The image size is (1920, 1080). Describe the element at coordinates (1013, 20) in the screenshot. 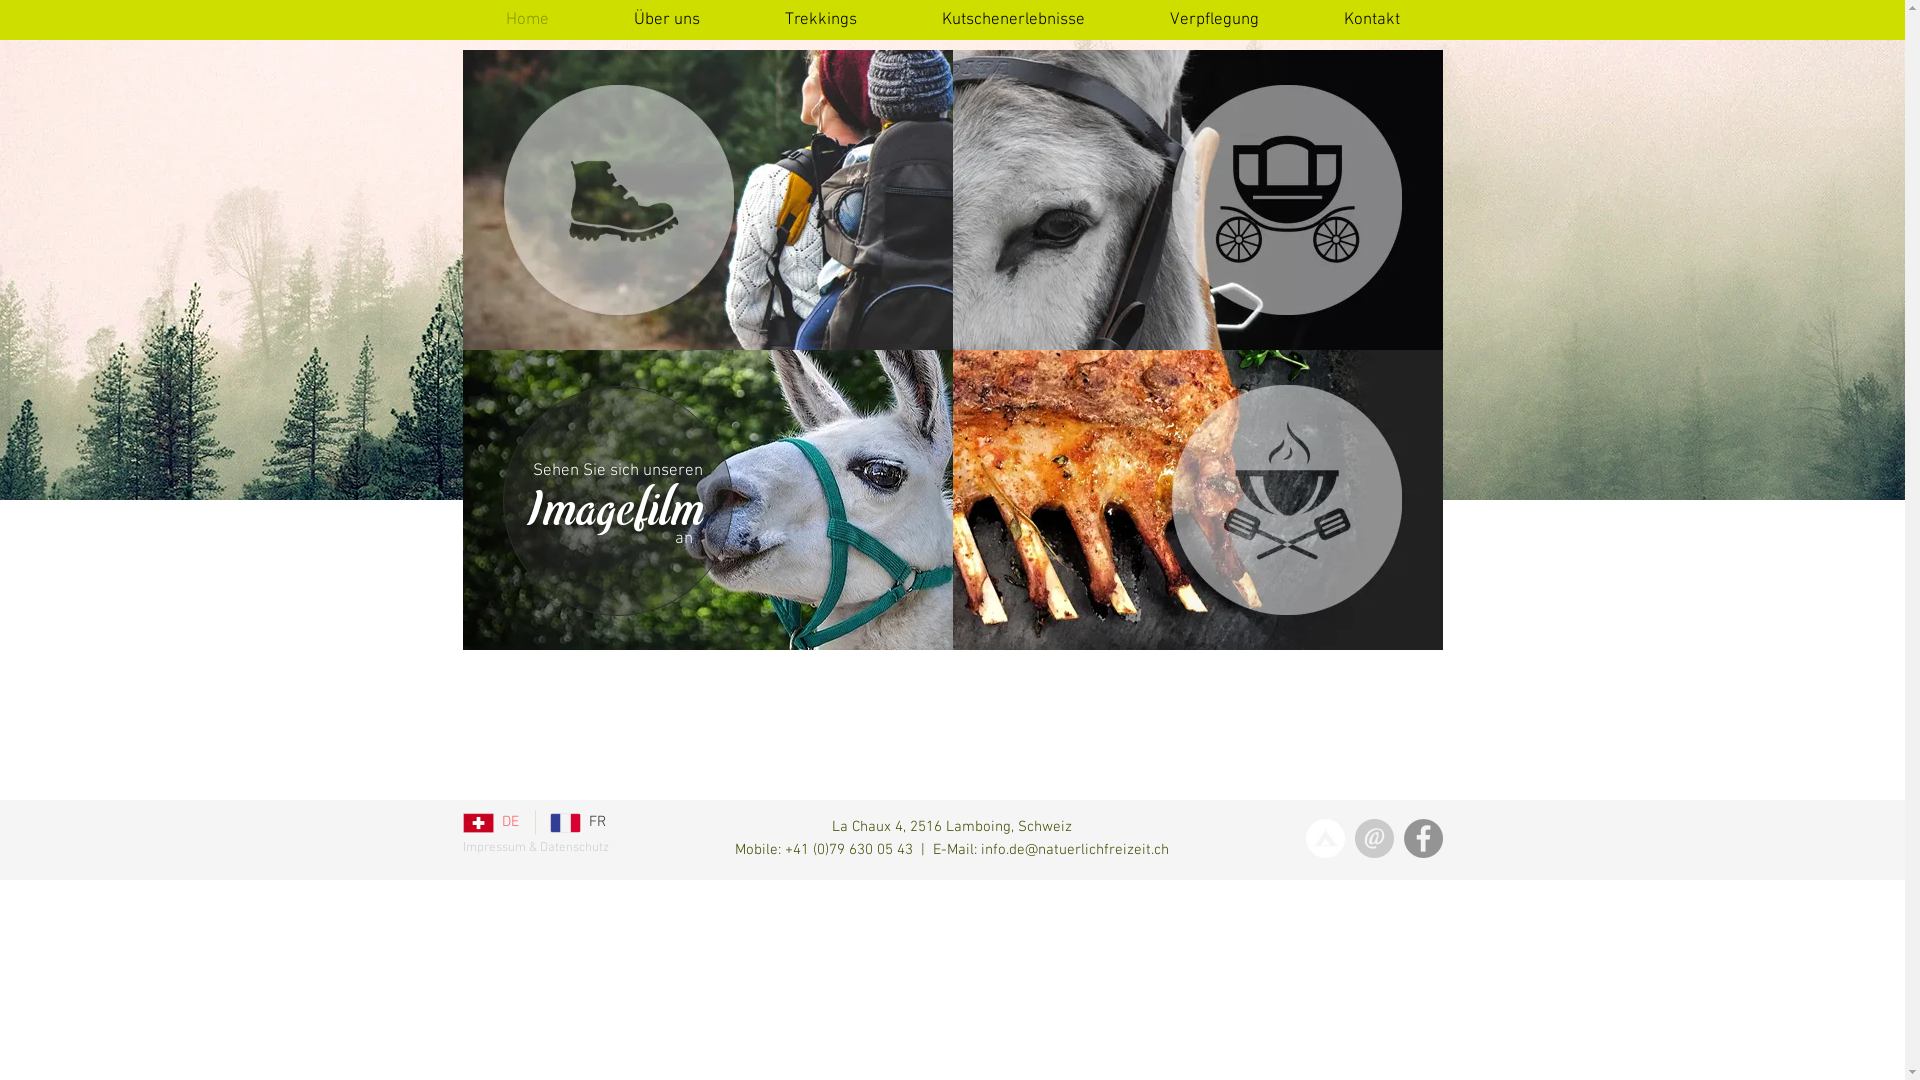

I see `Kutschenerlebnisse` at that location.